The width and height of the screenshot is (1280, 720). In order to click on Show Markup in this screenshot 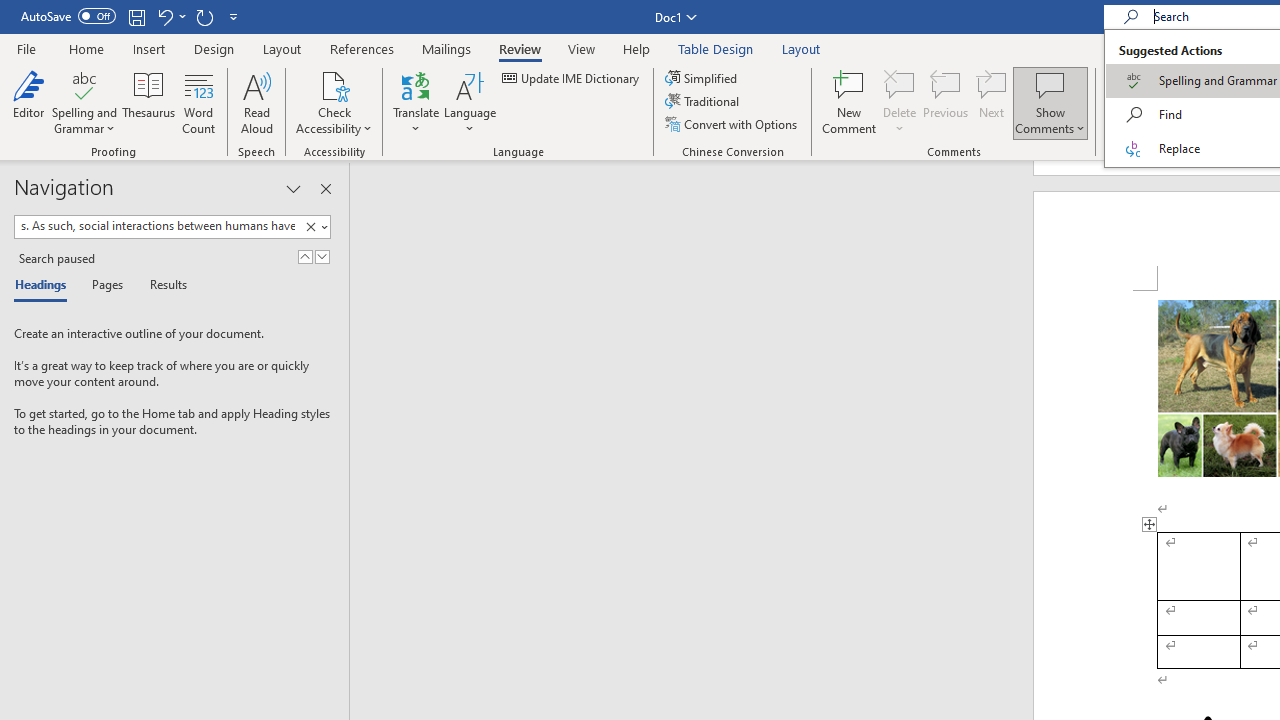, I will do `click(1222, 102)`.